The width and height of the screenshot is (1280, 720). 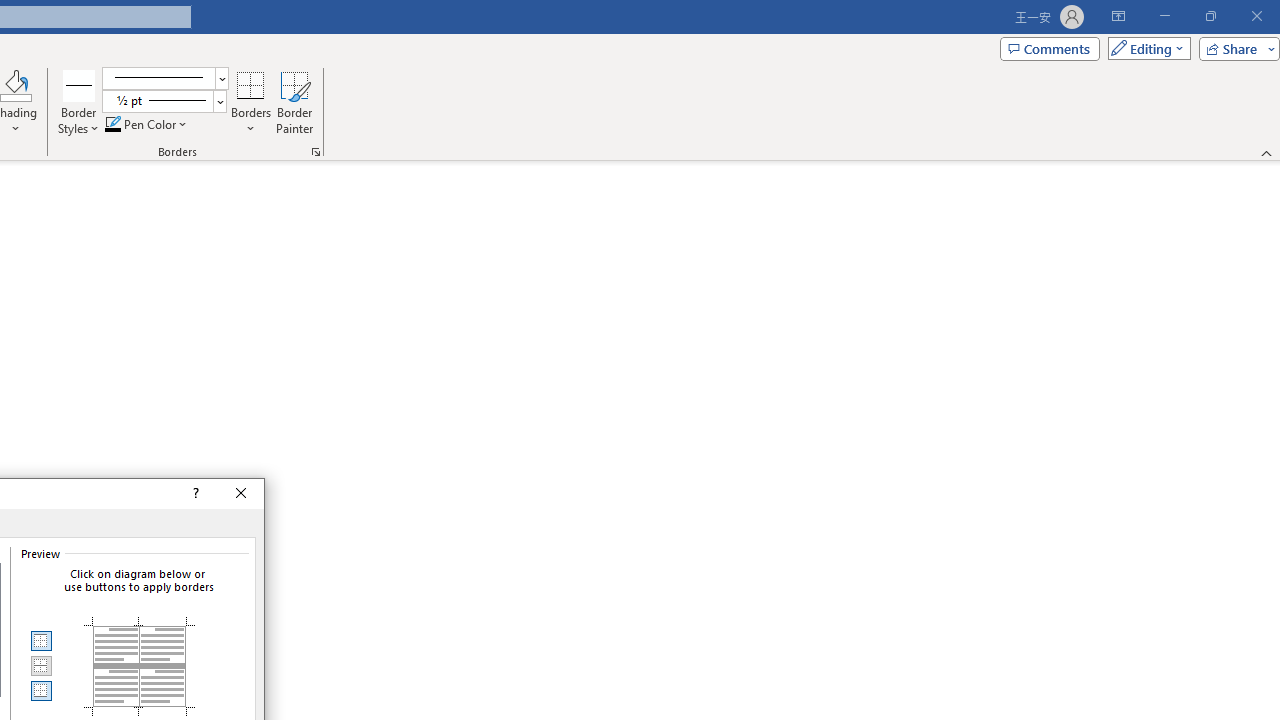 What do you see at coordinates (1164, 16) in the screenshot?
I see `Minimize` at bounding box center [1164, 16].